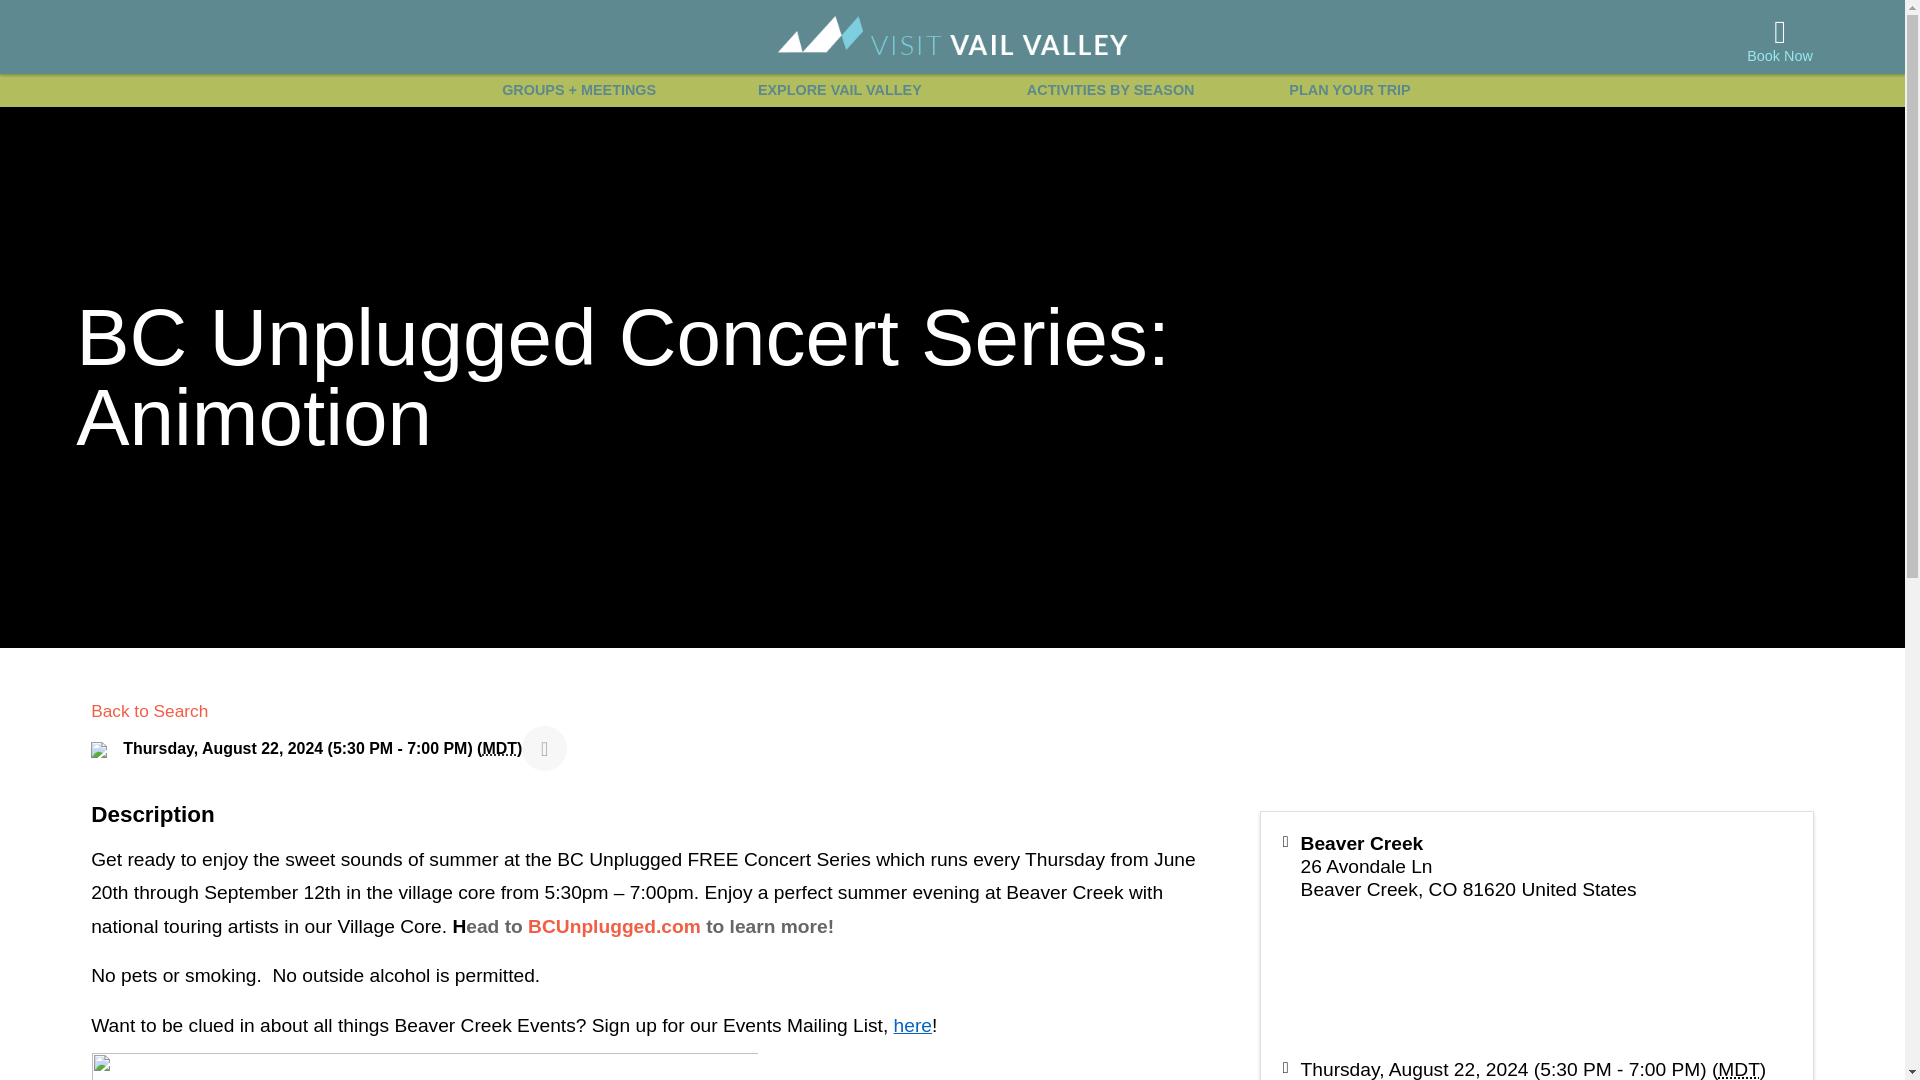 The height and width of the screenshot is (1080, 1920). Describe the element at coordinates (1110, 90) in the screenshot. I see `ACTIVITIES BY SEASON` at that location.